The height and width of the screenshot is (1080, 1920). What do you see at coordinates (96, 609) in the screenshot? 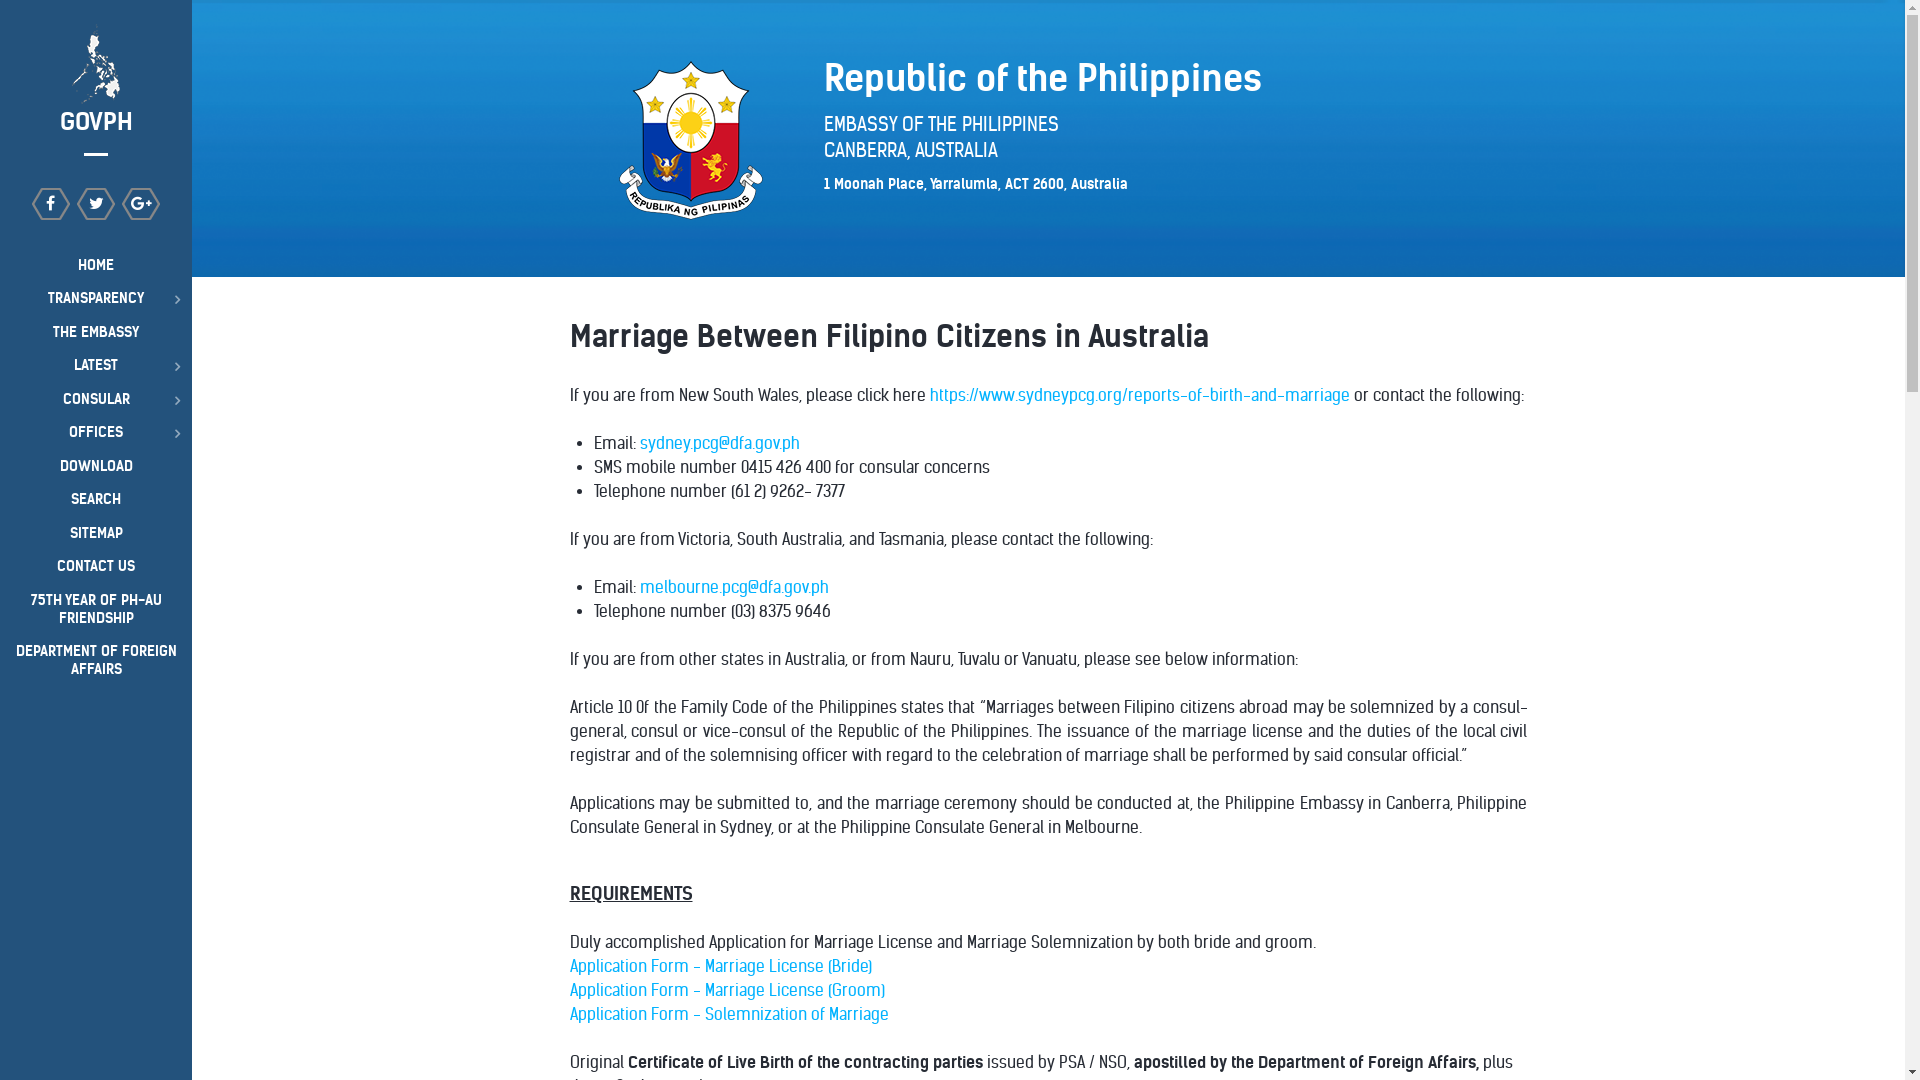
I see `75TH YEAR OF PH-AU FRIENDSHIP` at bounding box center [96, 609].